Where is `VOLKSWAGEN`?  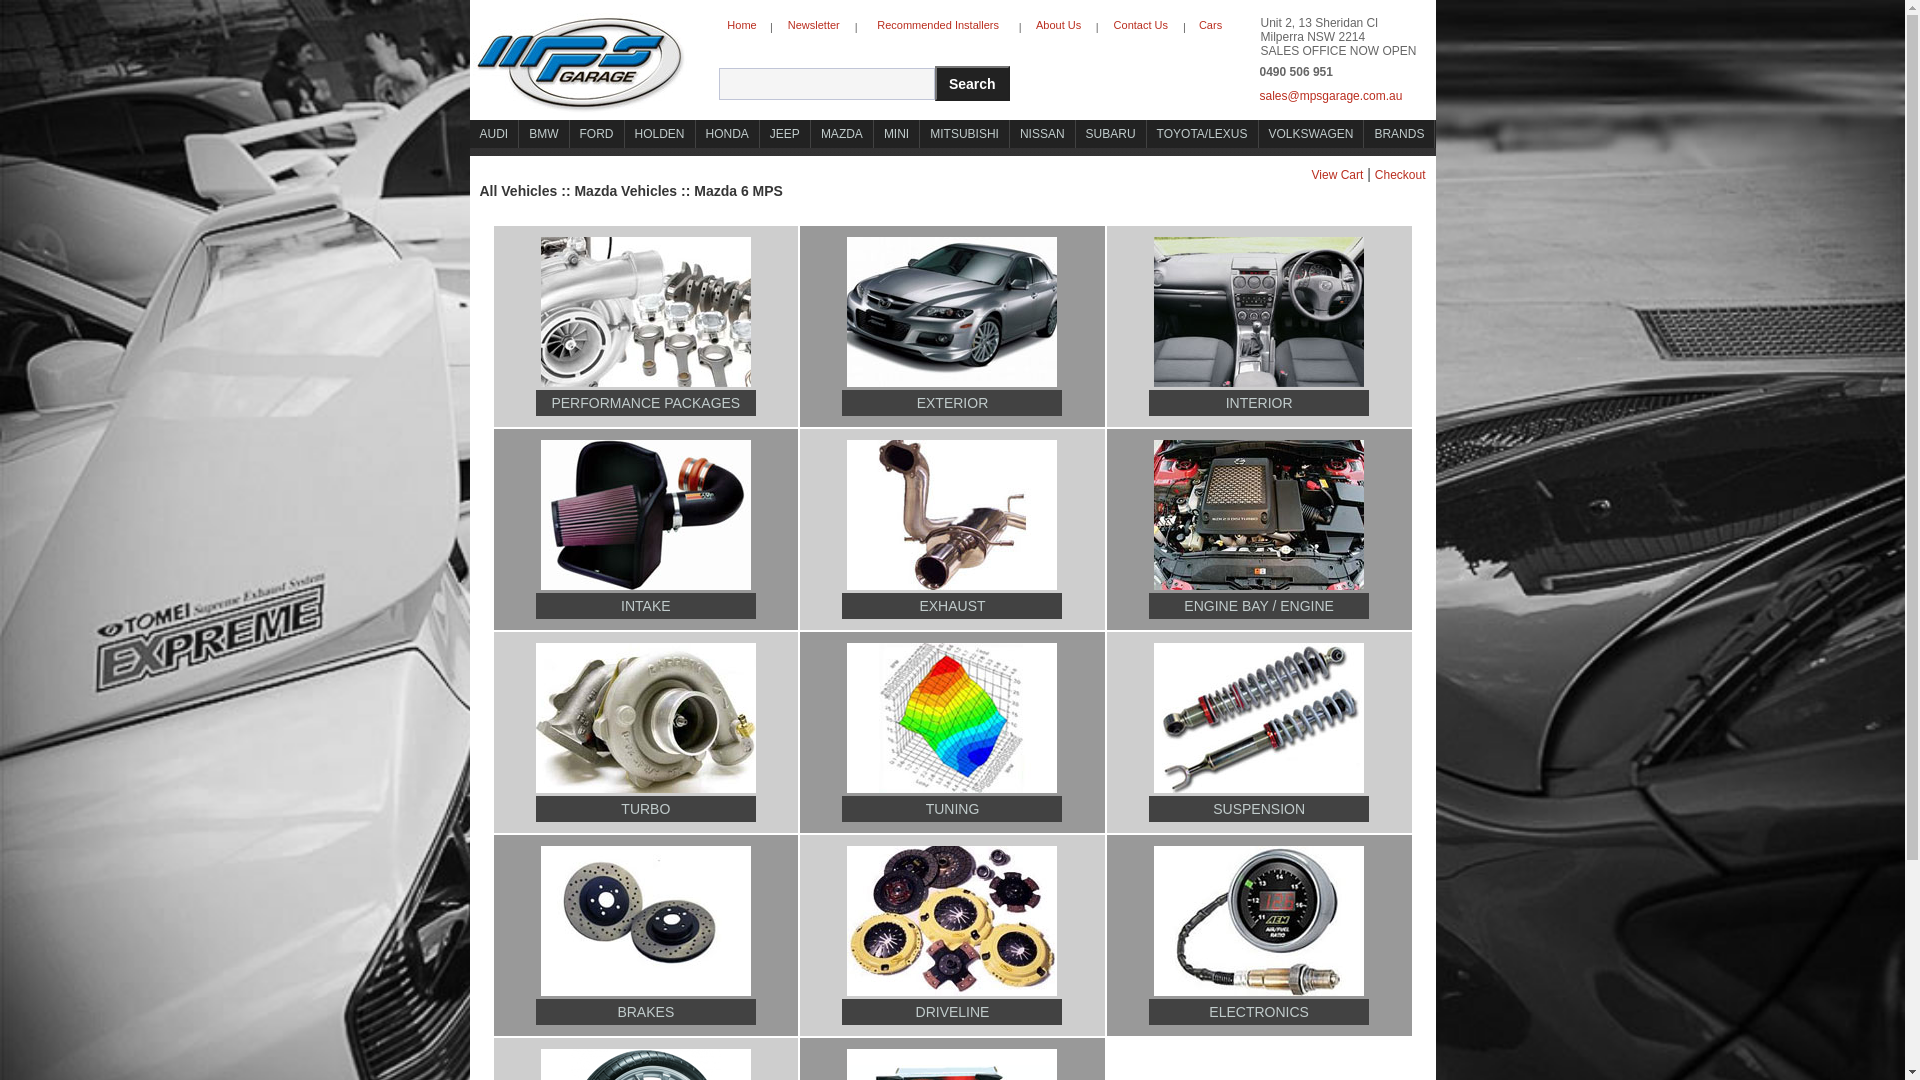
VOLKSWAGEN is located at coordinates (1312, 134).